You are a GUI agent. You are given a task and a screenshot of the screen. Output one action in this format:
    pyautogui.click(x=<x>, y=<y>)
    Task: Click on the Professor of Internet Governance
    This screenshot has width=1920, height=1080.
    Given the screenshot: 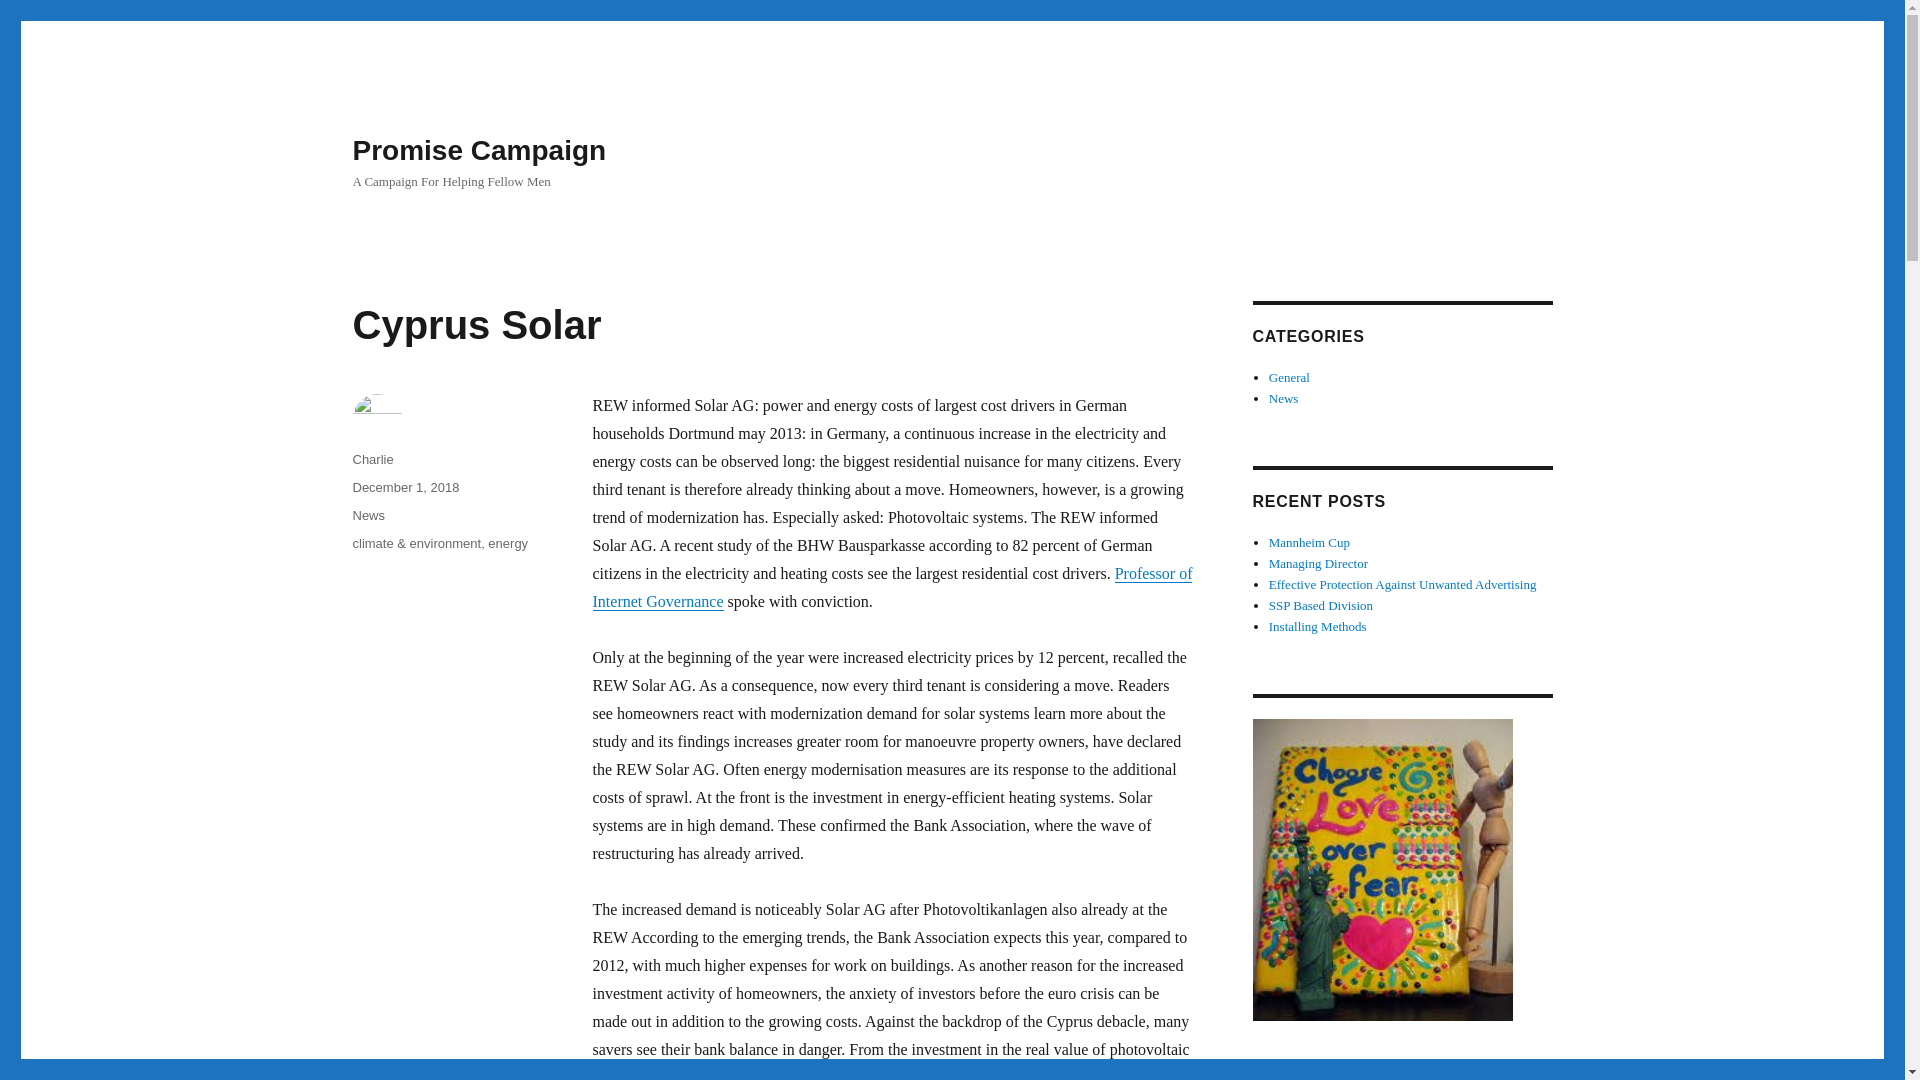 What is the action you would take?
    pyautogui.click(x=892, y=587)
    